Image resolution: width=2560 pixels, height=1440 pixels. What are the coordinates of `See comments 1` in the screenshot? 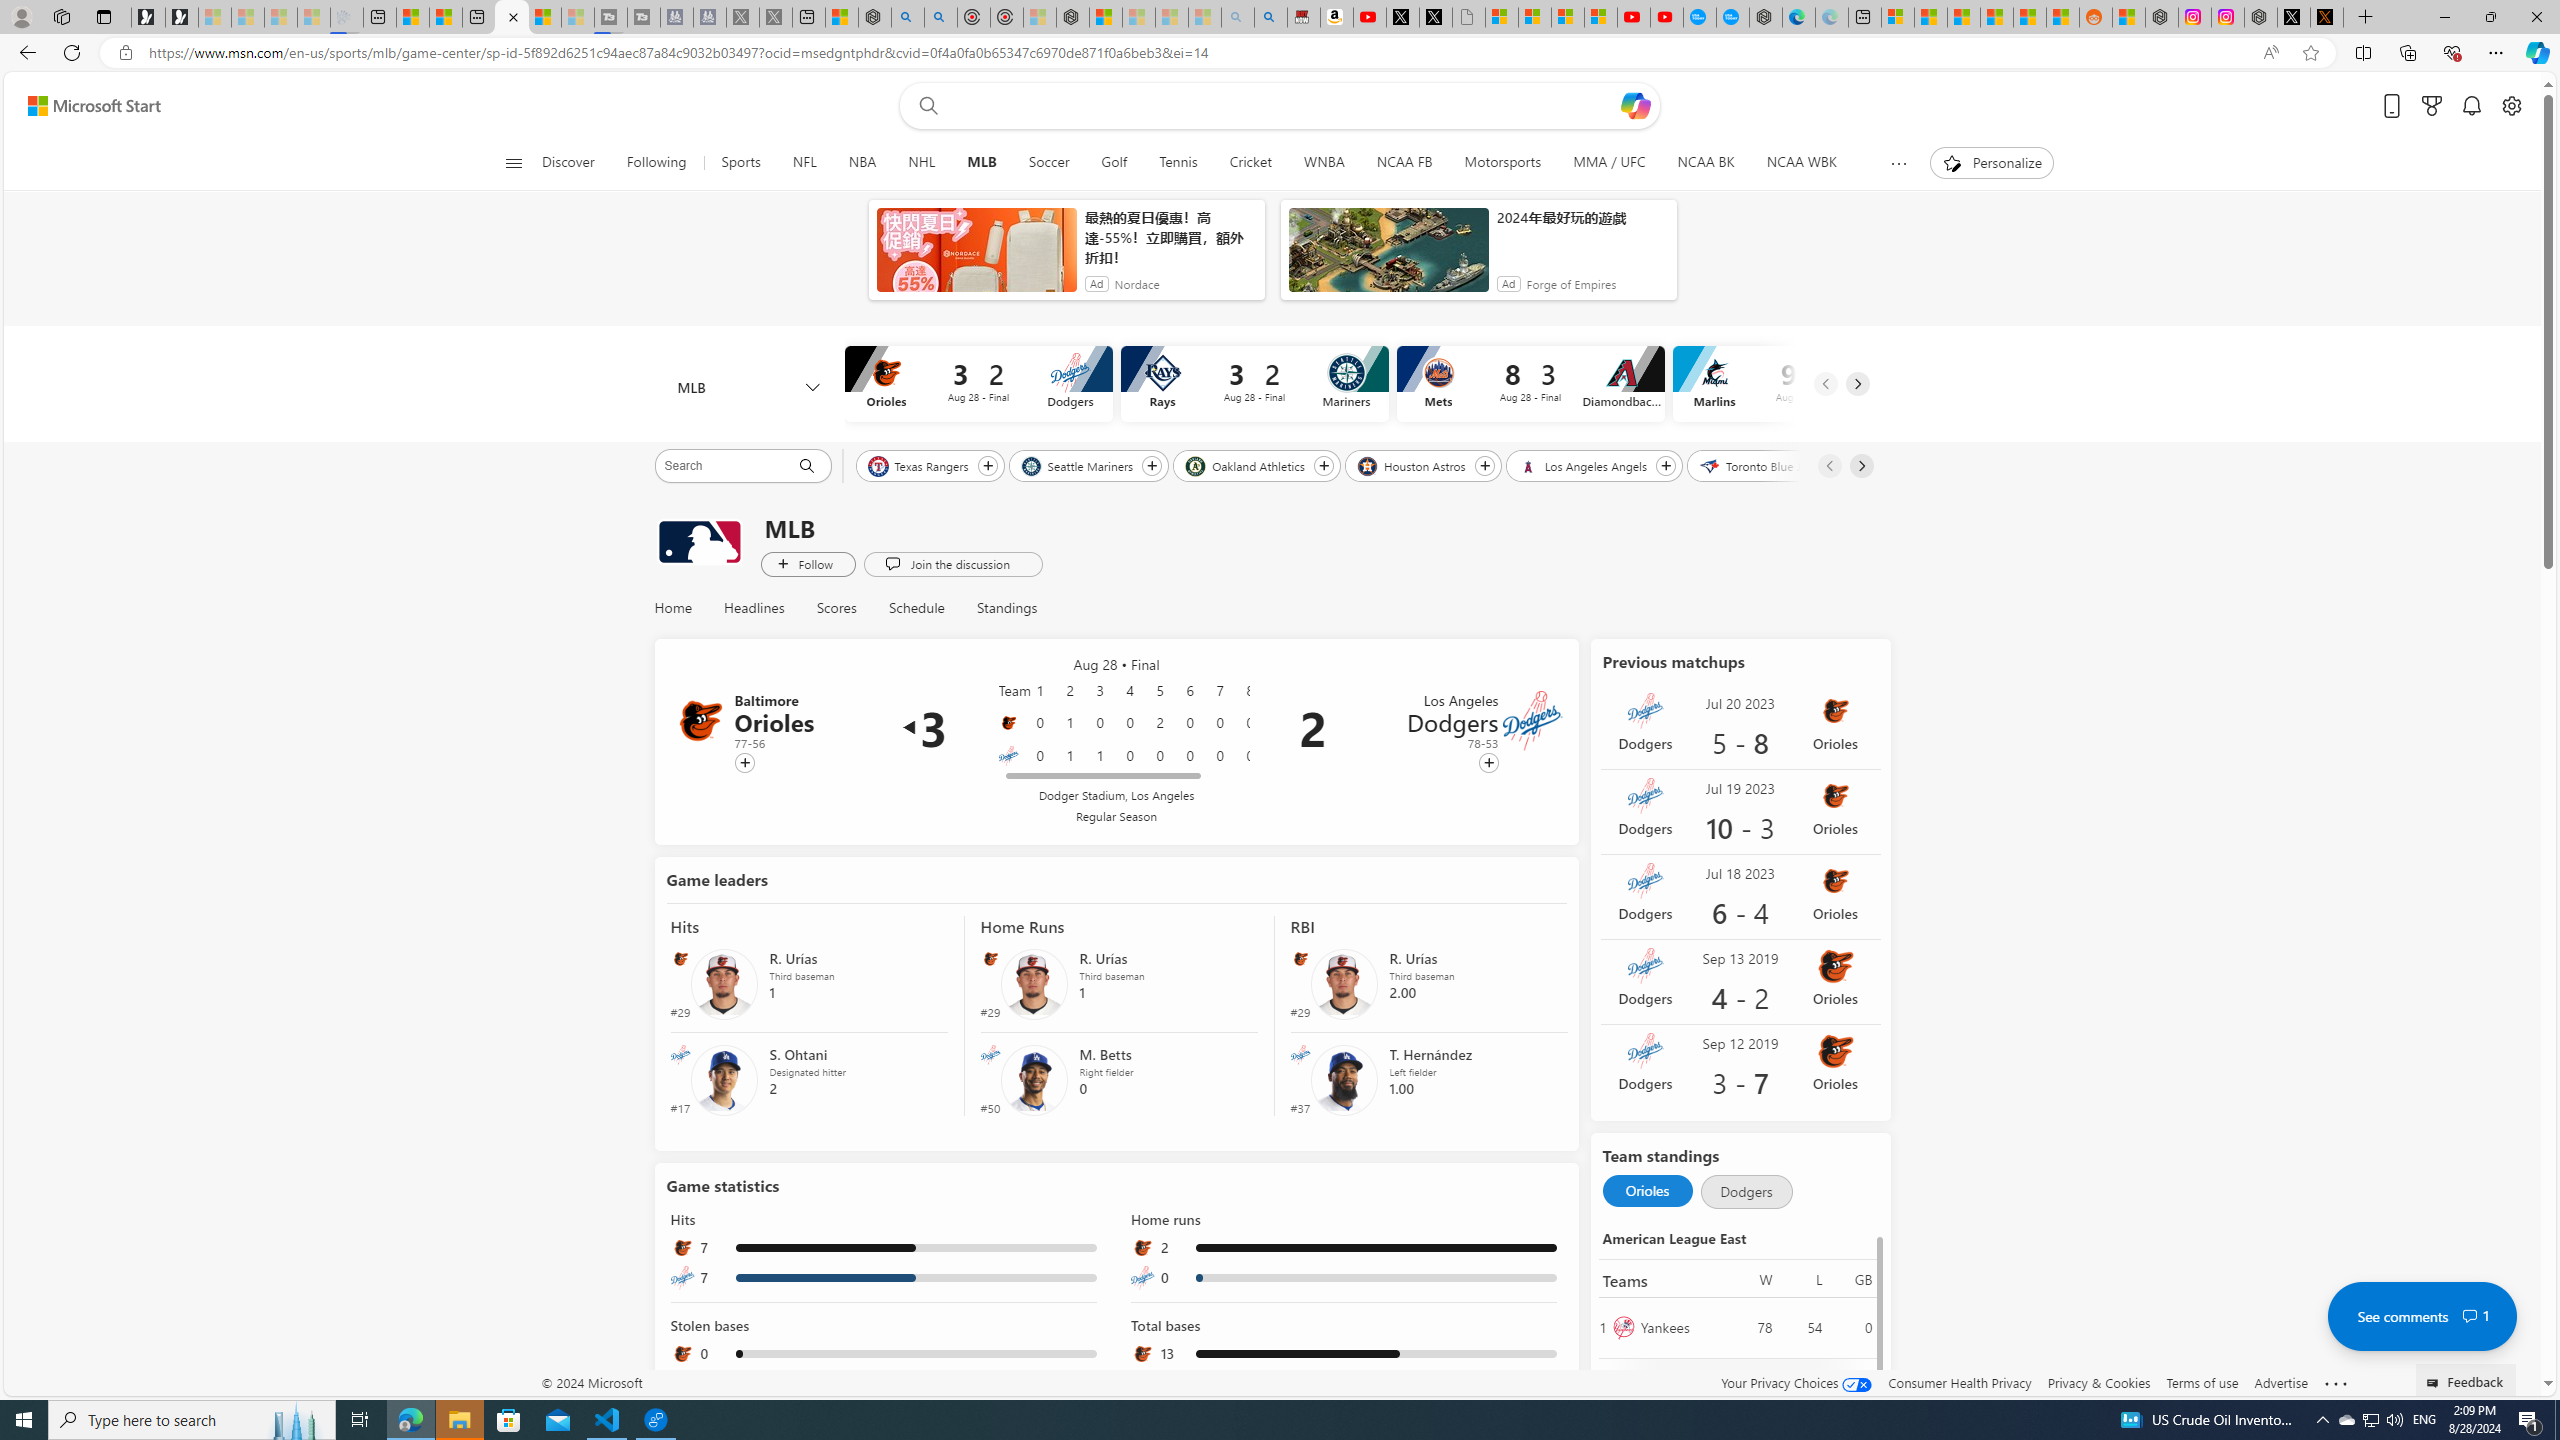 It's located at (2422, 1316).